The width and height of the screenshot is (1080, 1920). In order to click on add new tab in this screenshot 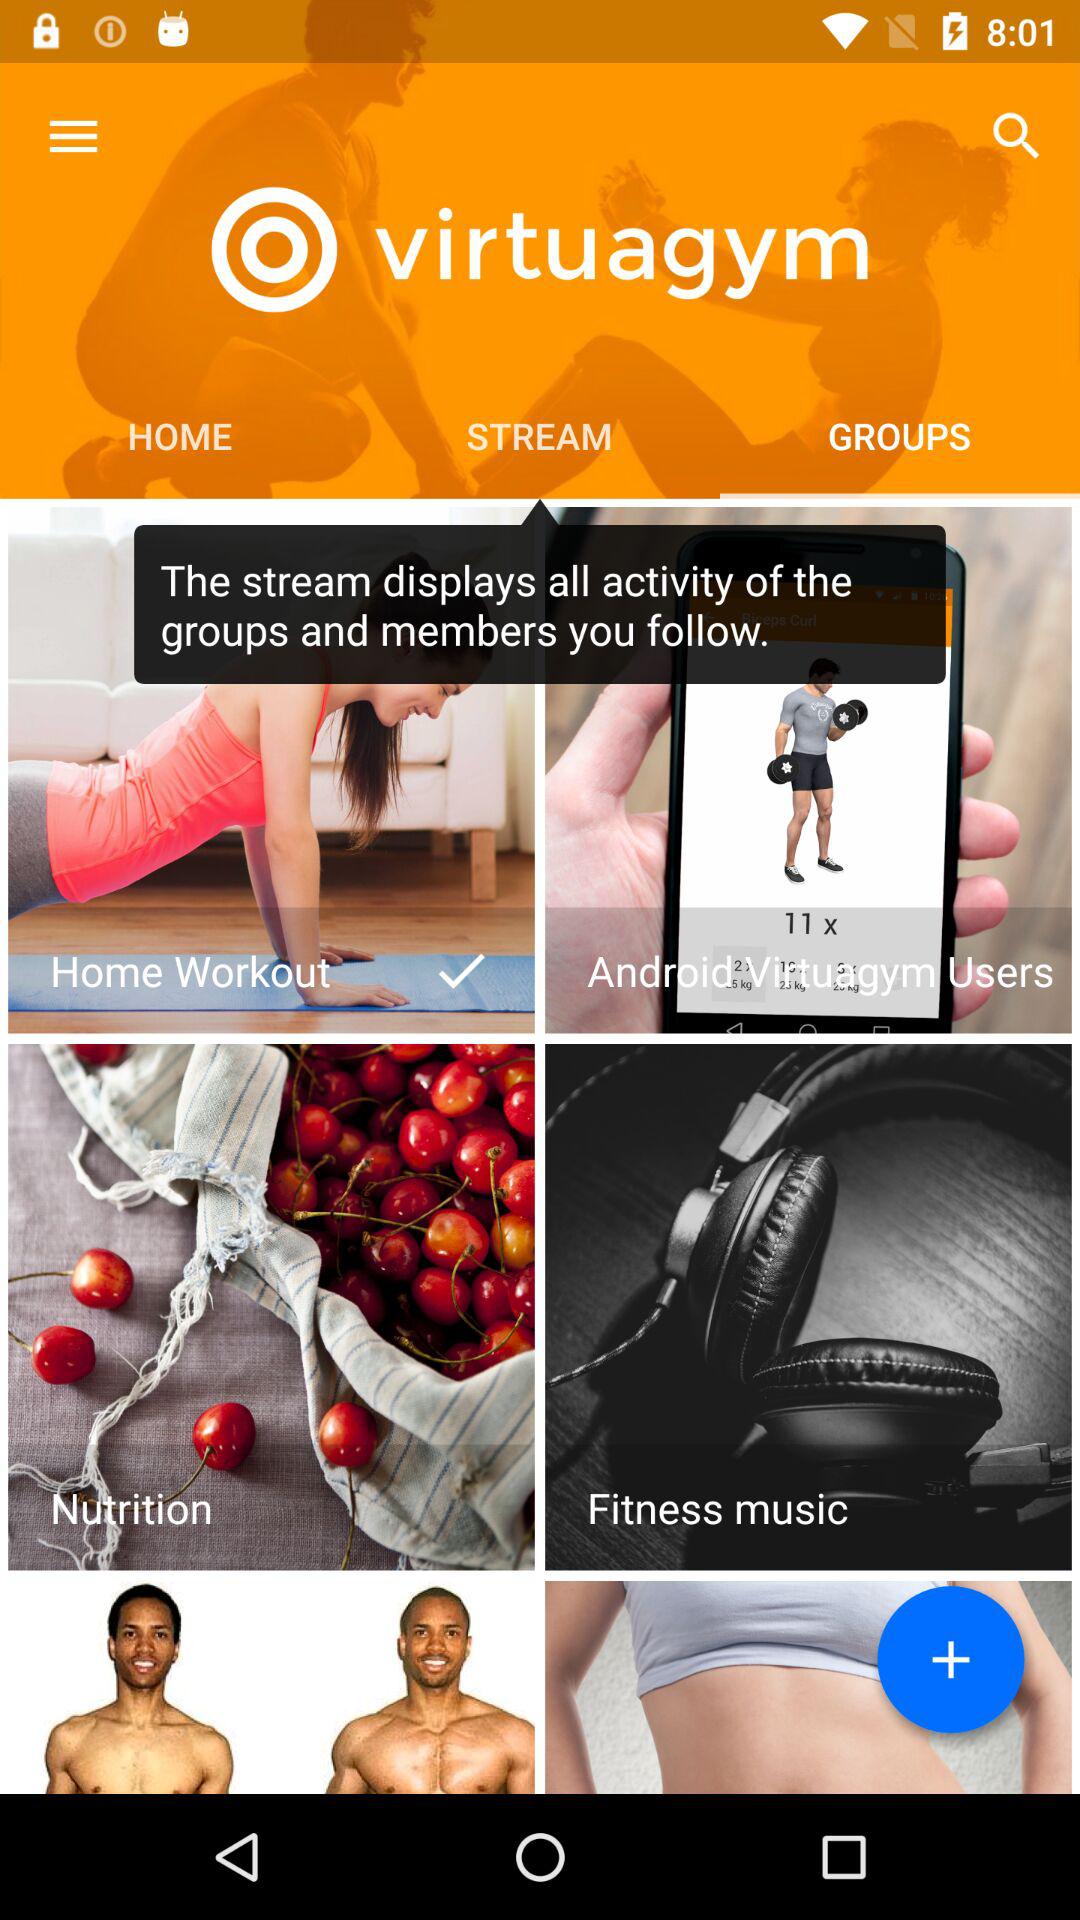, I will do `click(951, 1660)`.